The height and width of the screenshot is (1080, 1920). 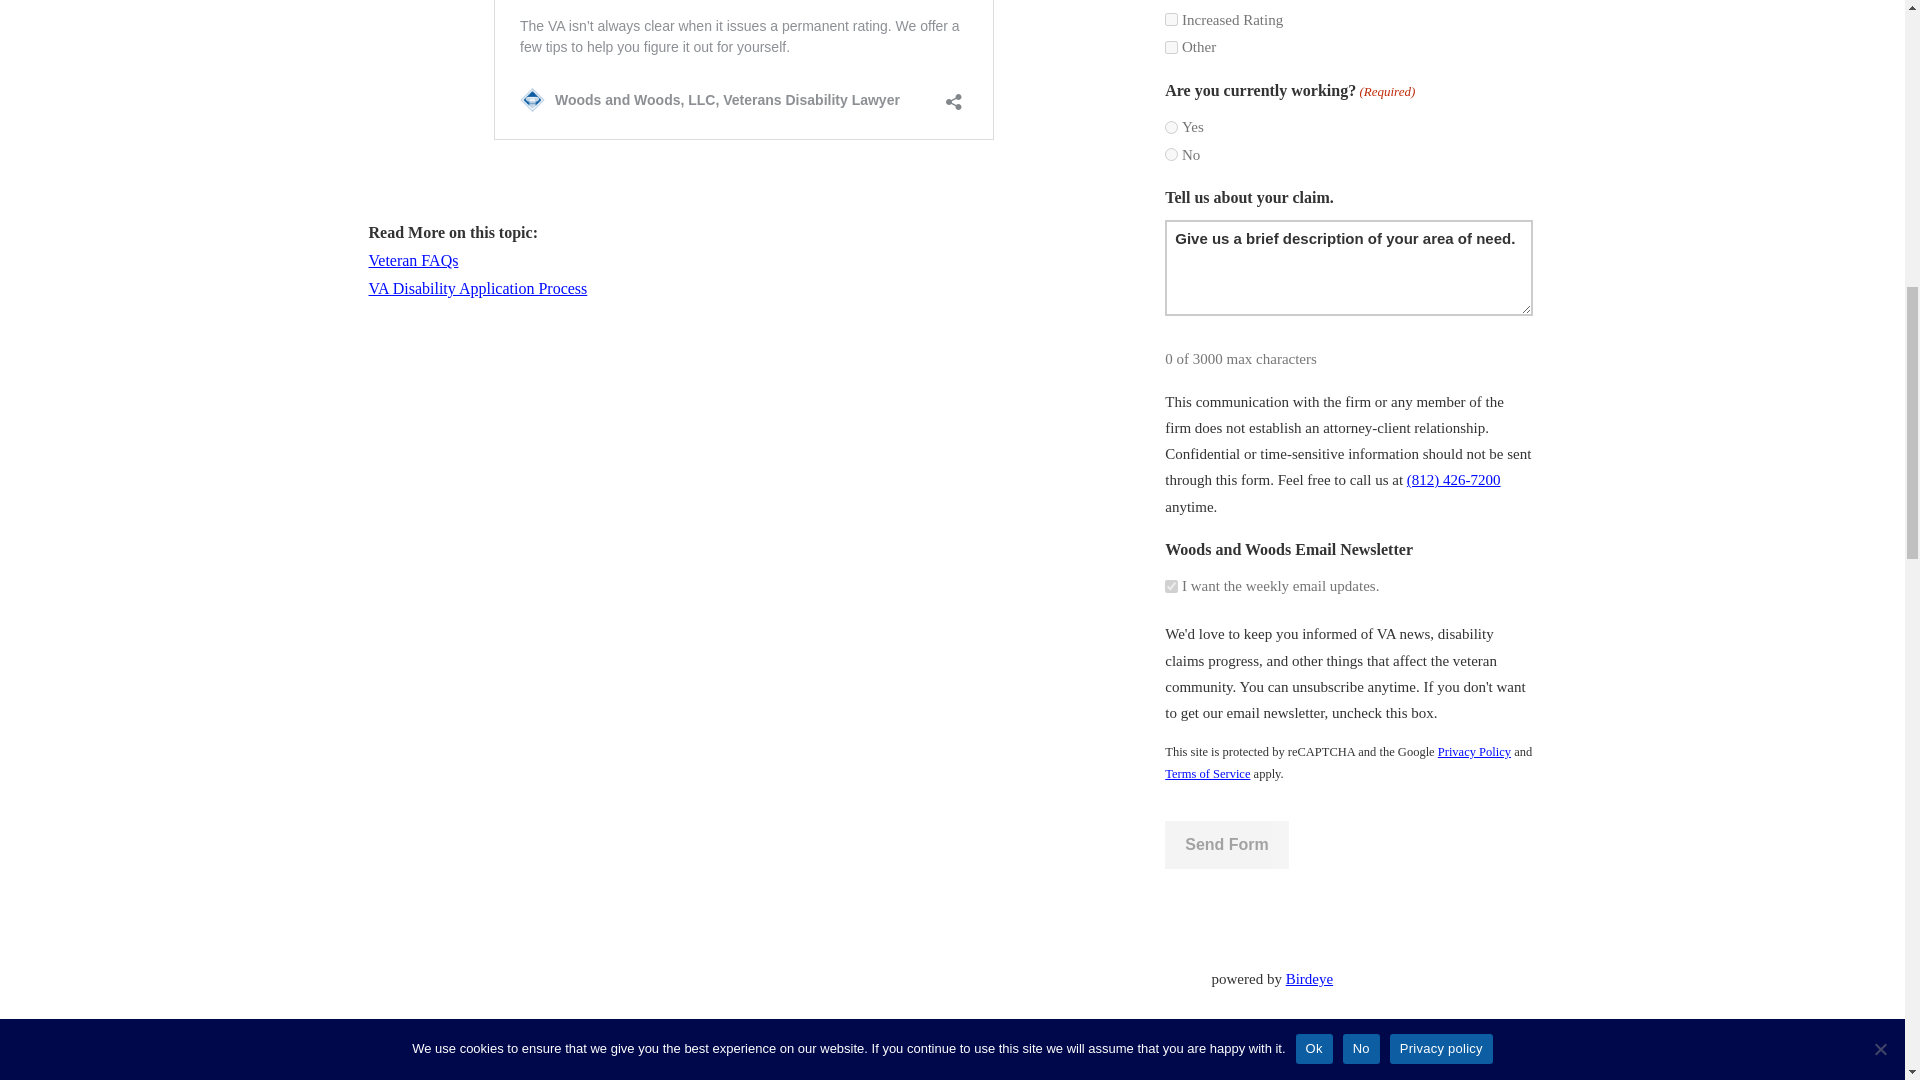 I want to click on Send Form, so click(x=1226, y=844).